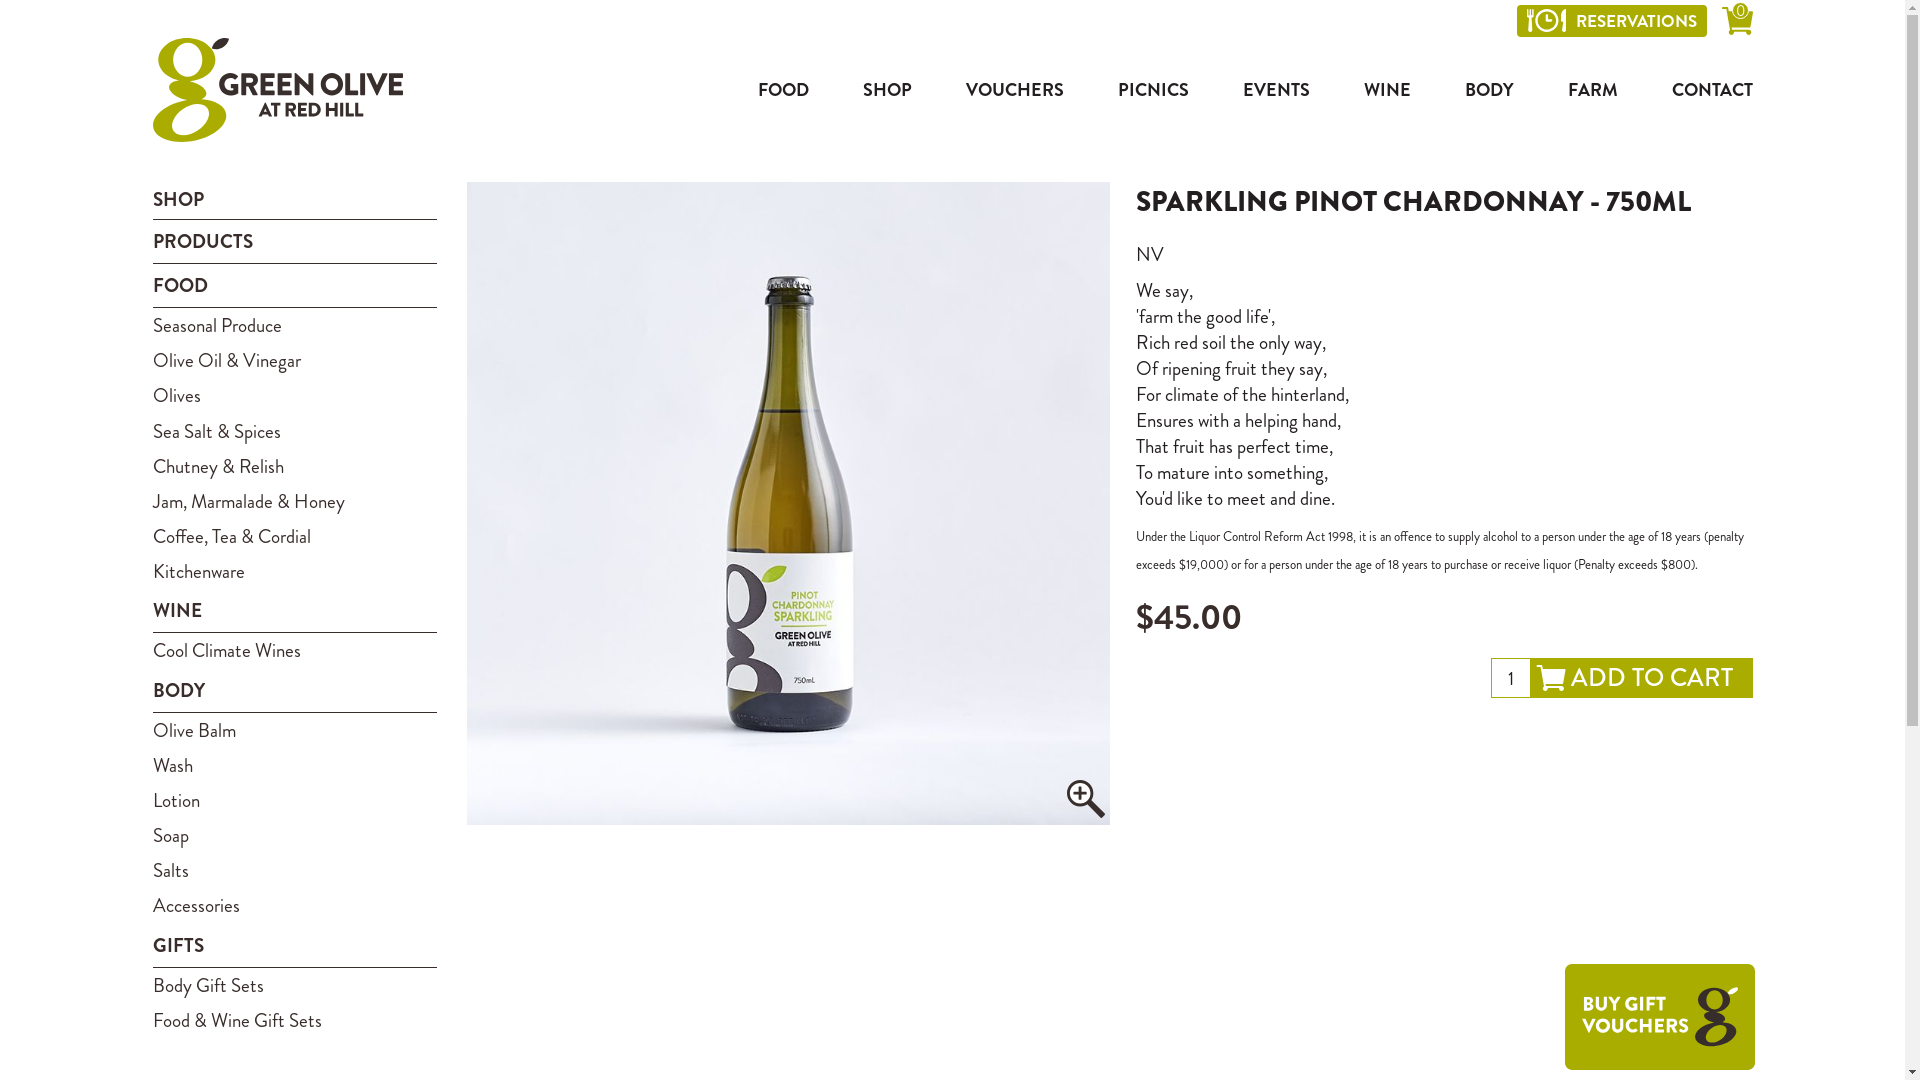 The width and height of the screenshot is (1920, 1080). What do you see at coordinates (294, 1020) in the screenshot?
I see `Food & Wine Gift Sets` at bounding box center [294, 1020].